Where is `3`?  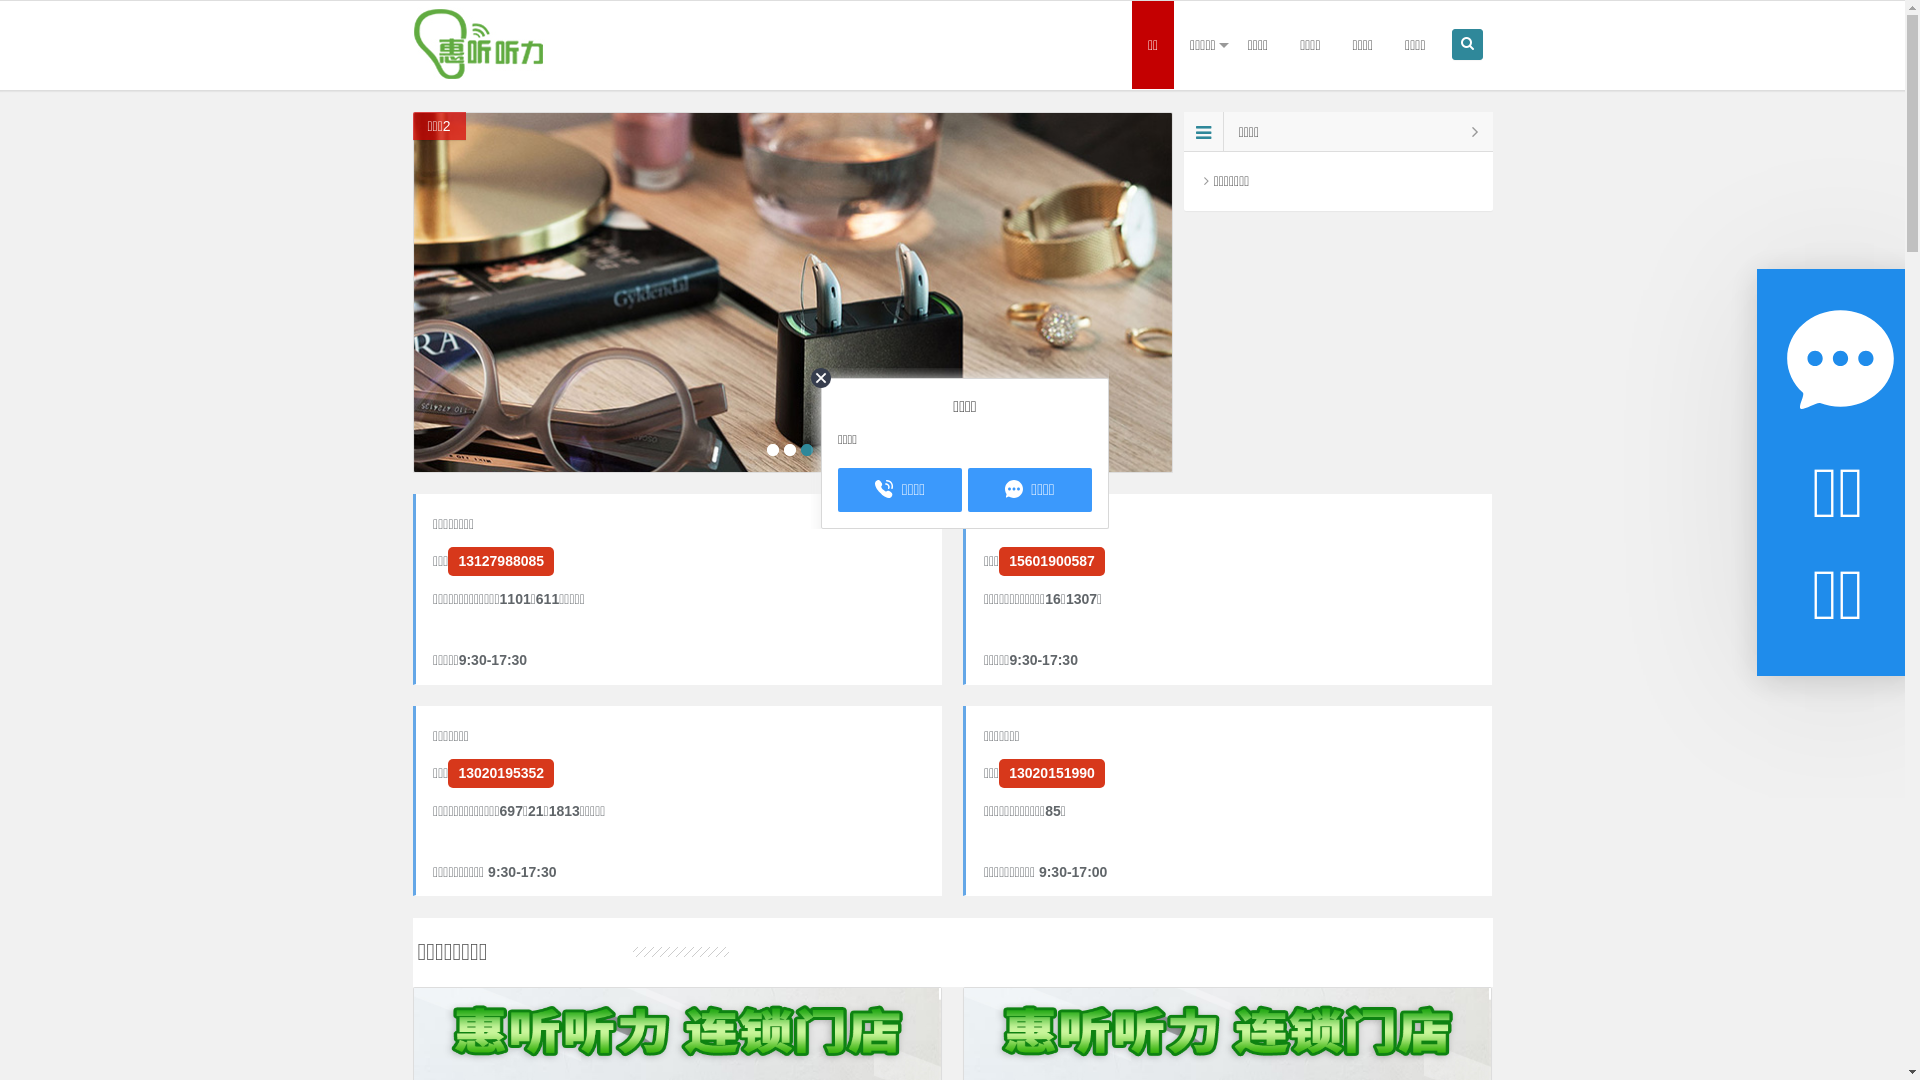 3 is located at coordinates (807, 450).